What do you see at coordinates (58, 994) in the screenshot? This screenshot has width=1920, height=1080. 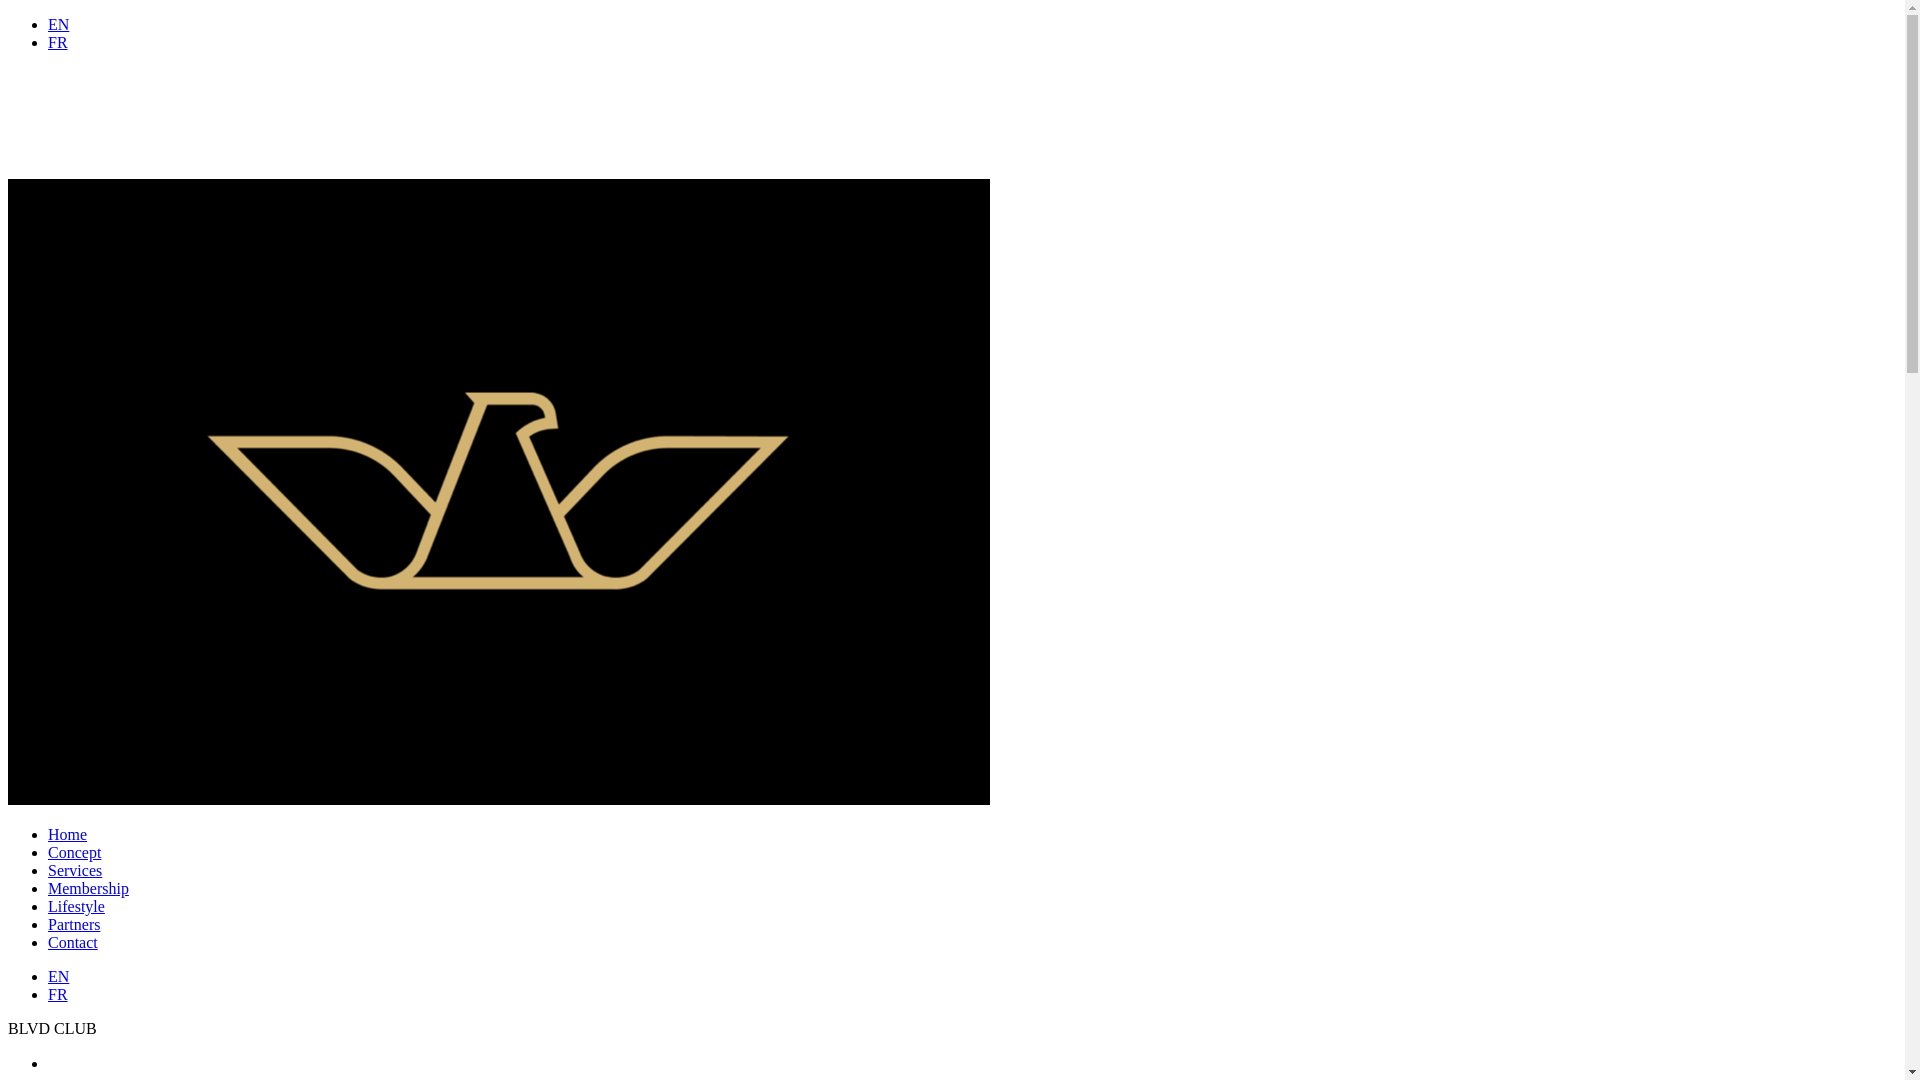 I see `FR` at bounding box center [58, 994].